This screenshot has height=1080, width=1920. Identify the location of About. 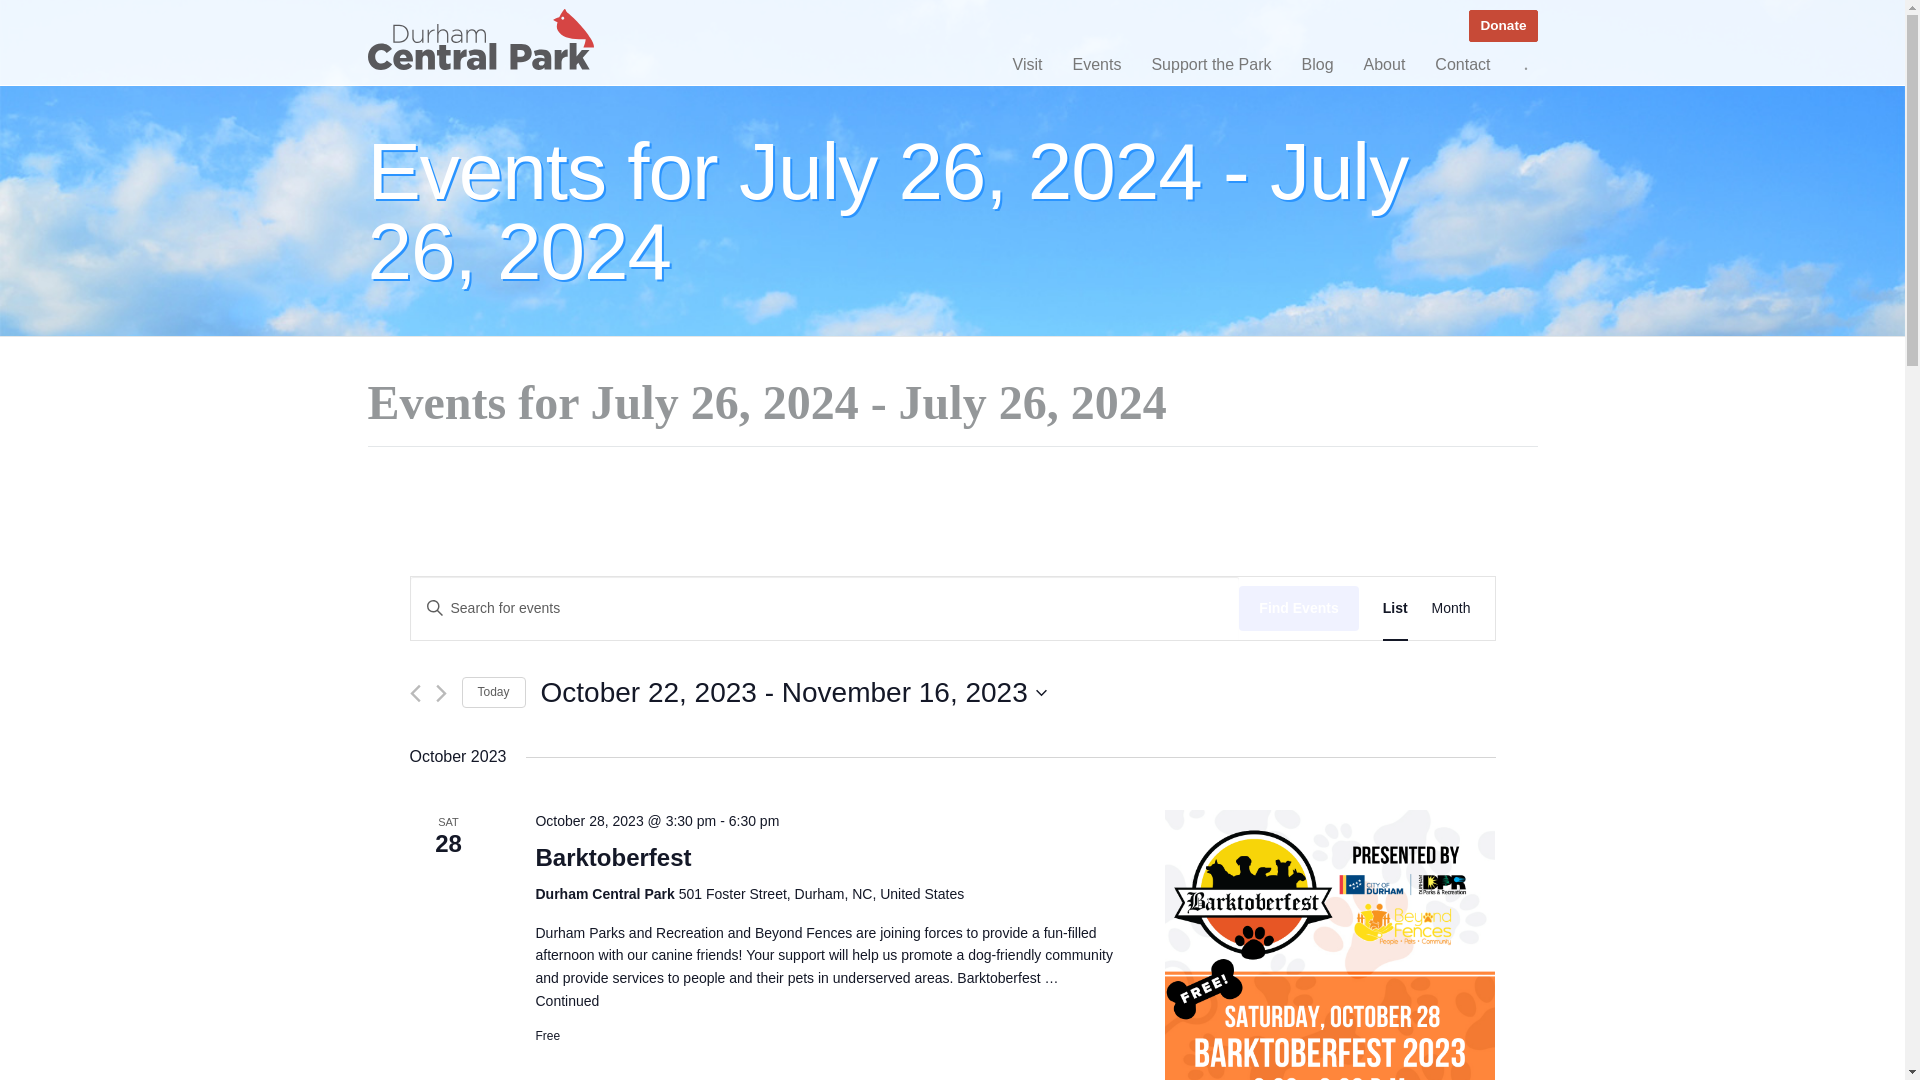
(1502, 26).